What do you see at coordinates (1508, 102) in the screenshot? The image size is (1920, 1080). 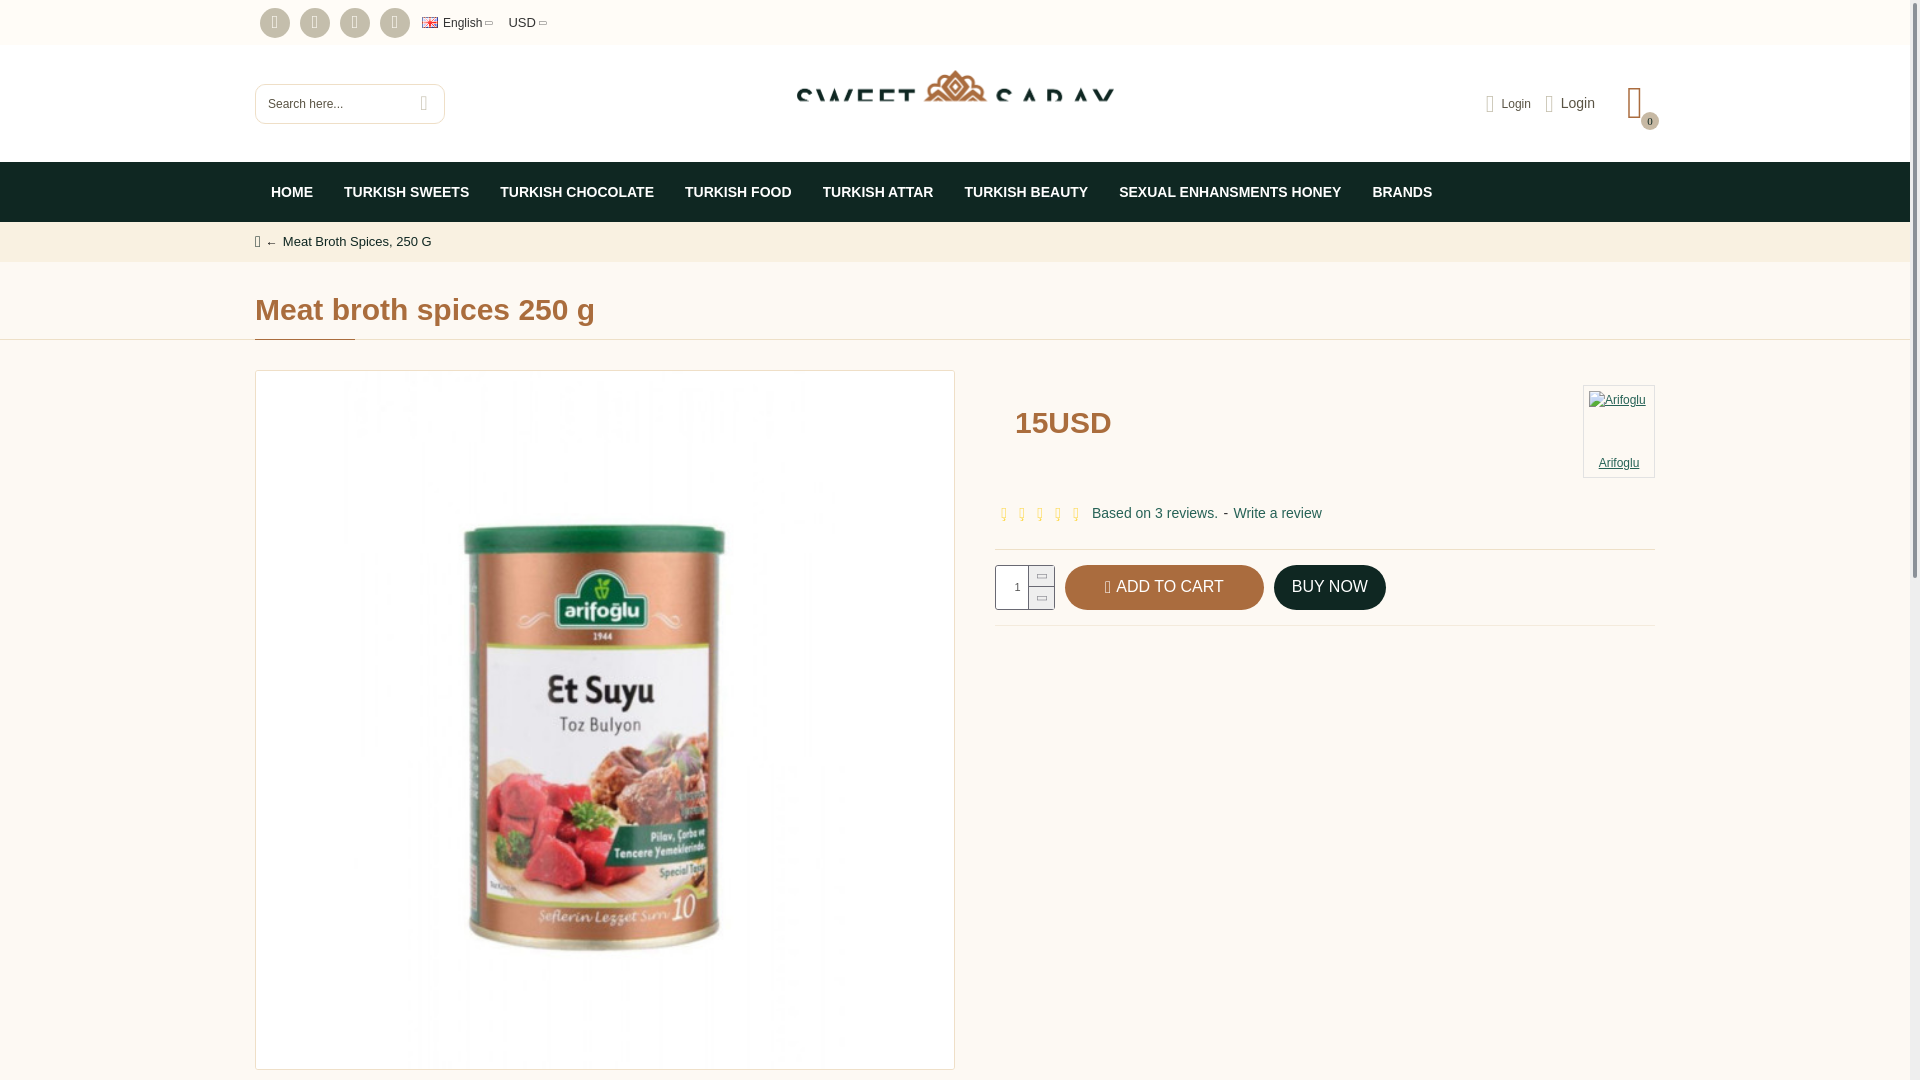 I see `Login` at bounding box center [1508, 102].